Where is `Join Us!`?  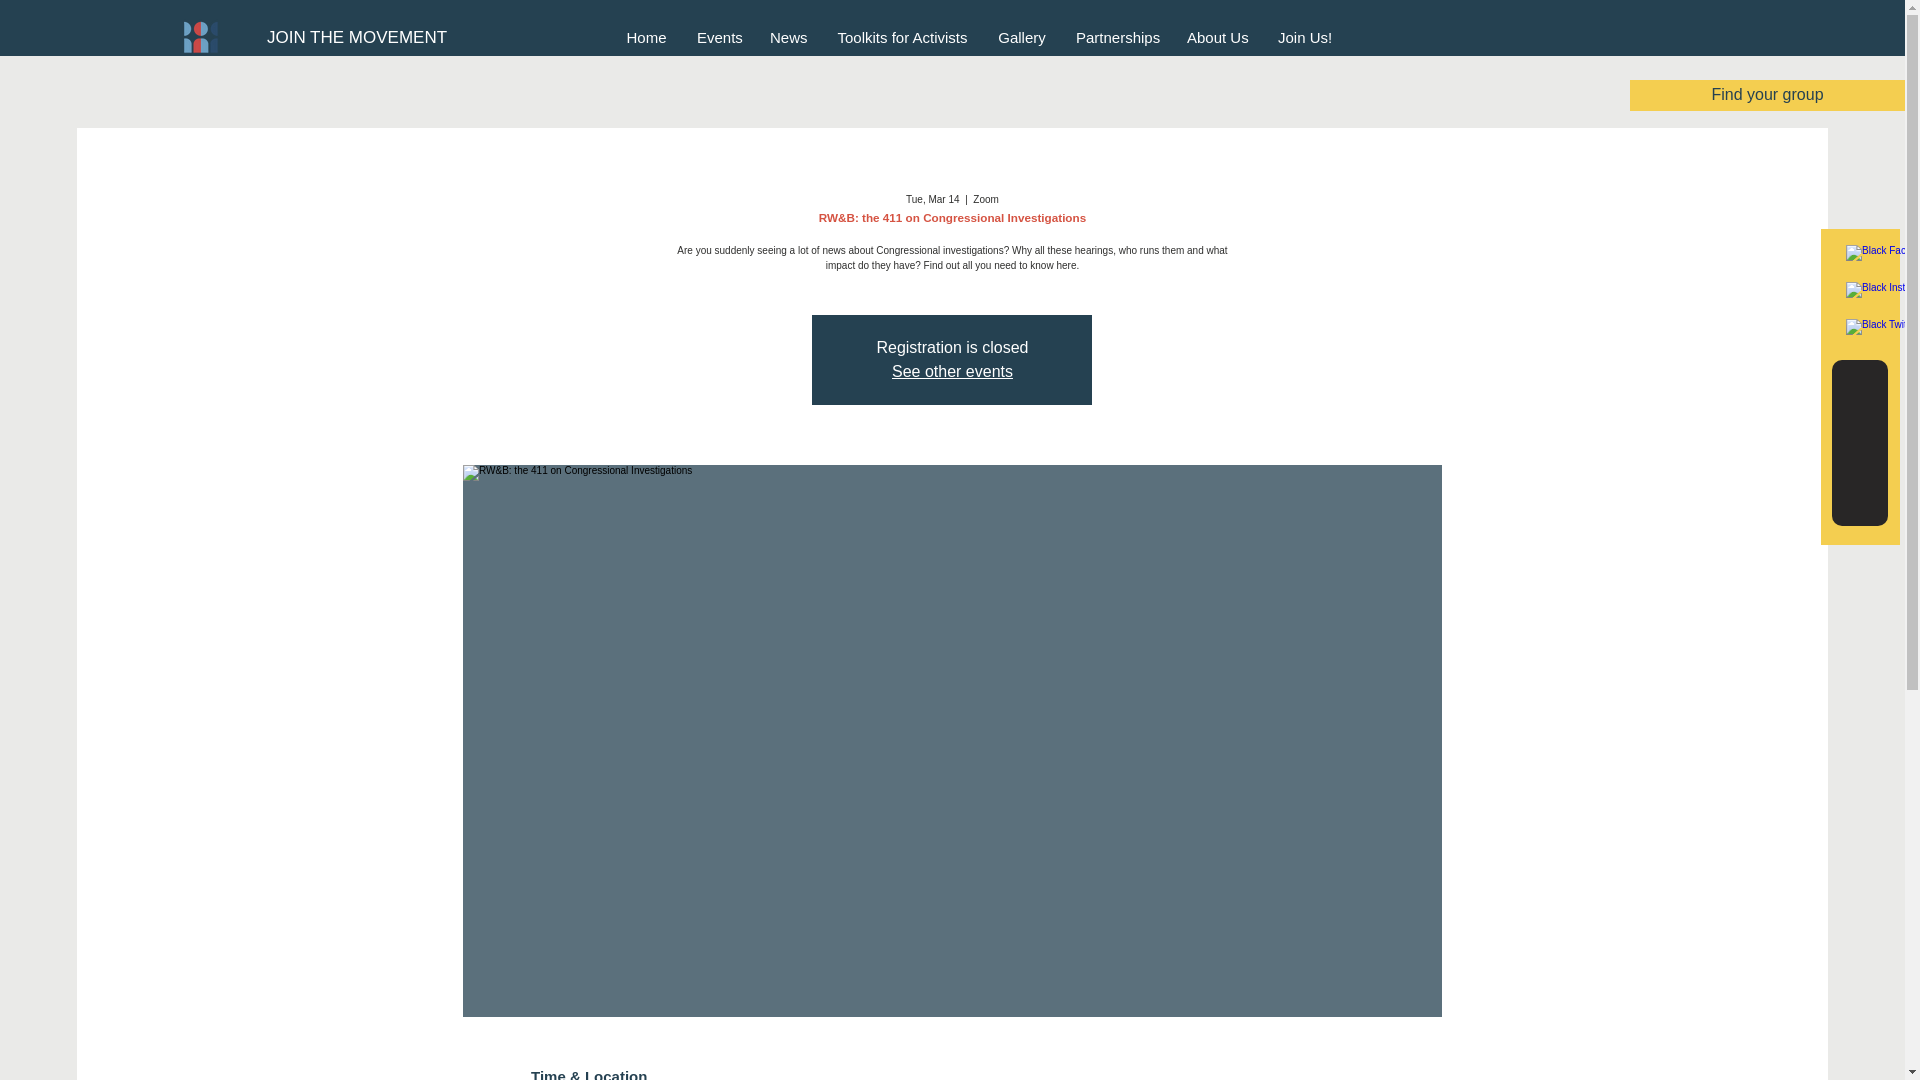
Join Us! is located at coordinates (1305, 36).